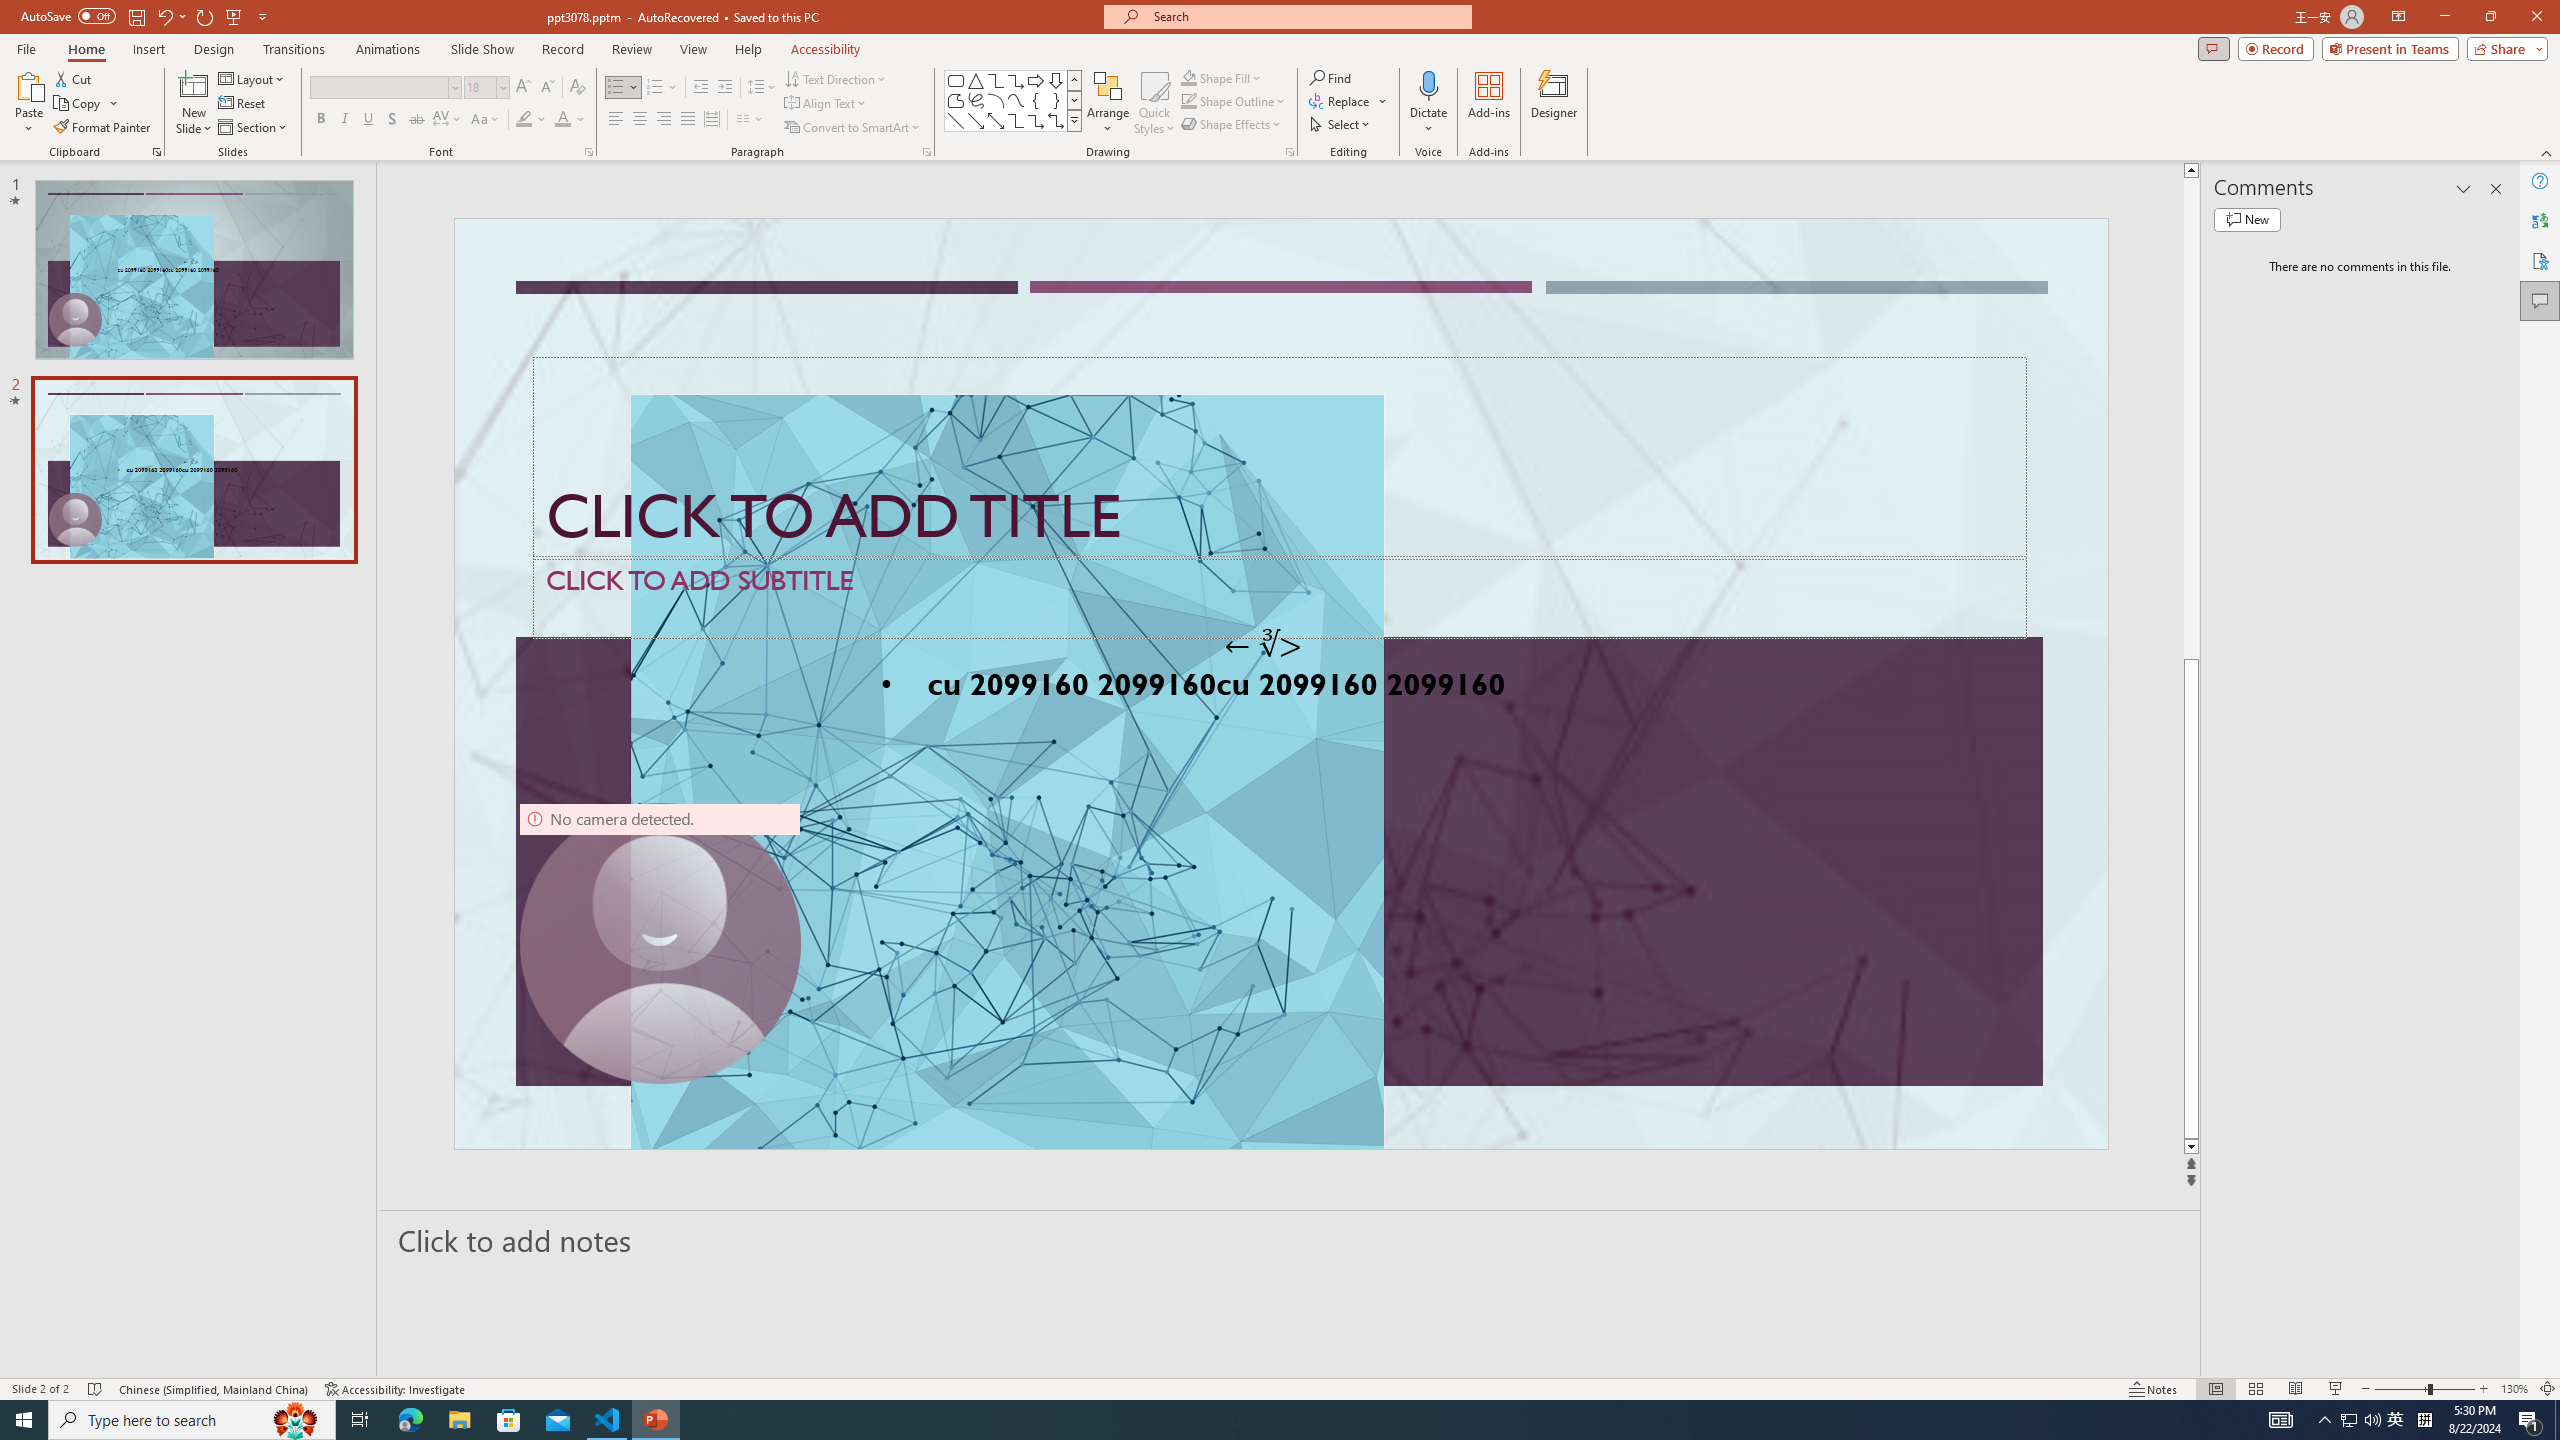 The image size is (2560, 1440). Describe the element at coordinates (1036, 100) in the screenshot. I see `Left Brace` at that location.